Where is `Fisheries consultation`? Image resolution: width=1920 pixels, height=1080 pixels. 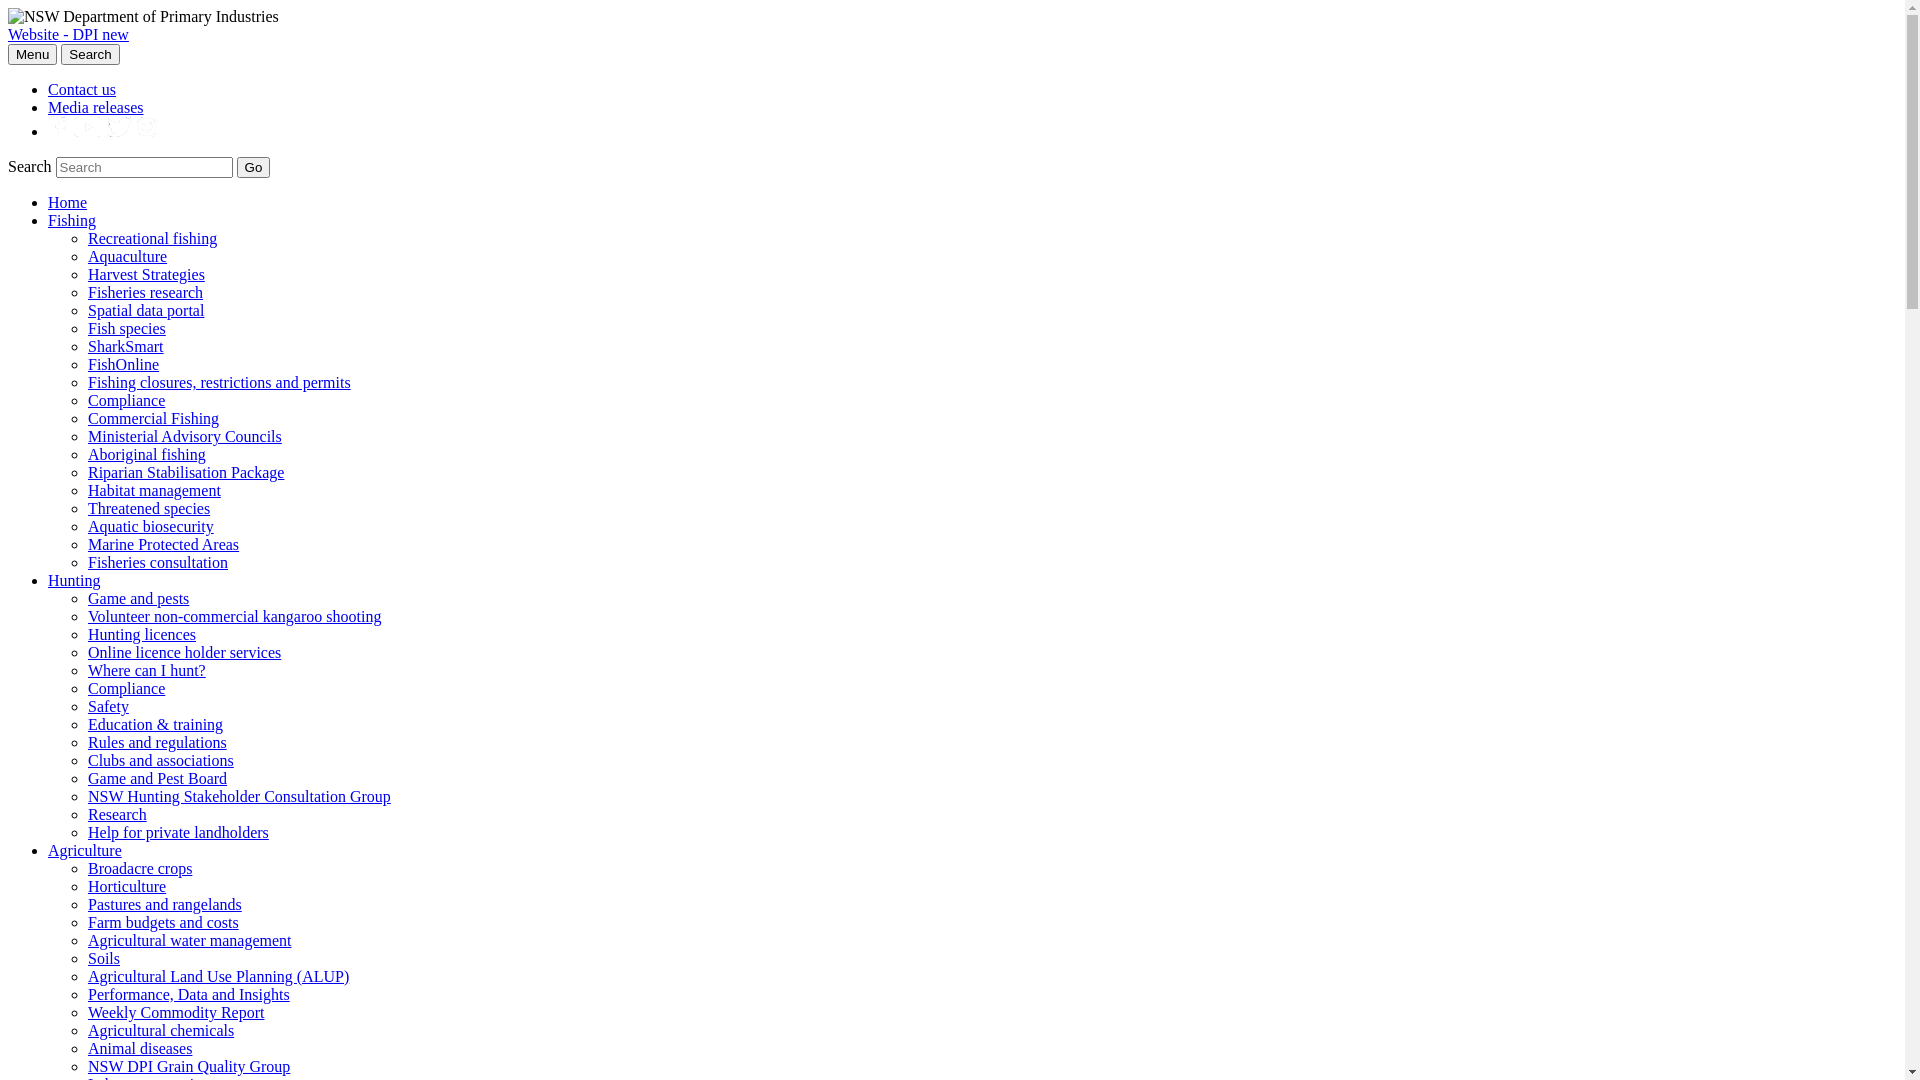
Fisheries consultation is located at coordinates (158, 562).